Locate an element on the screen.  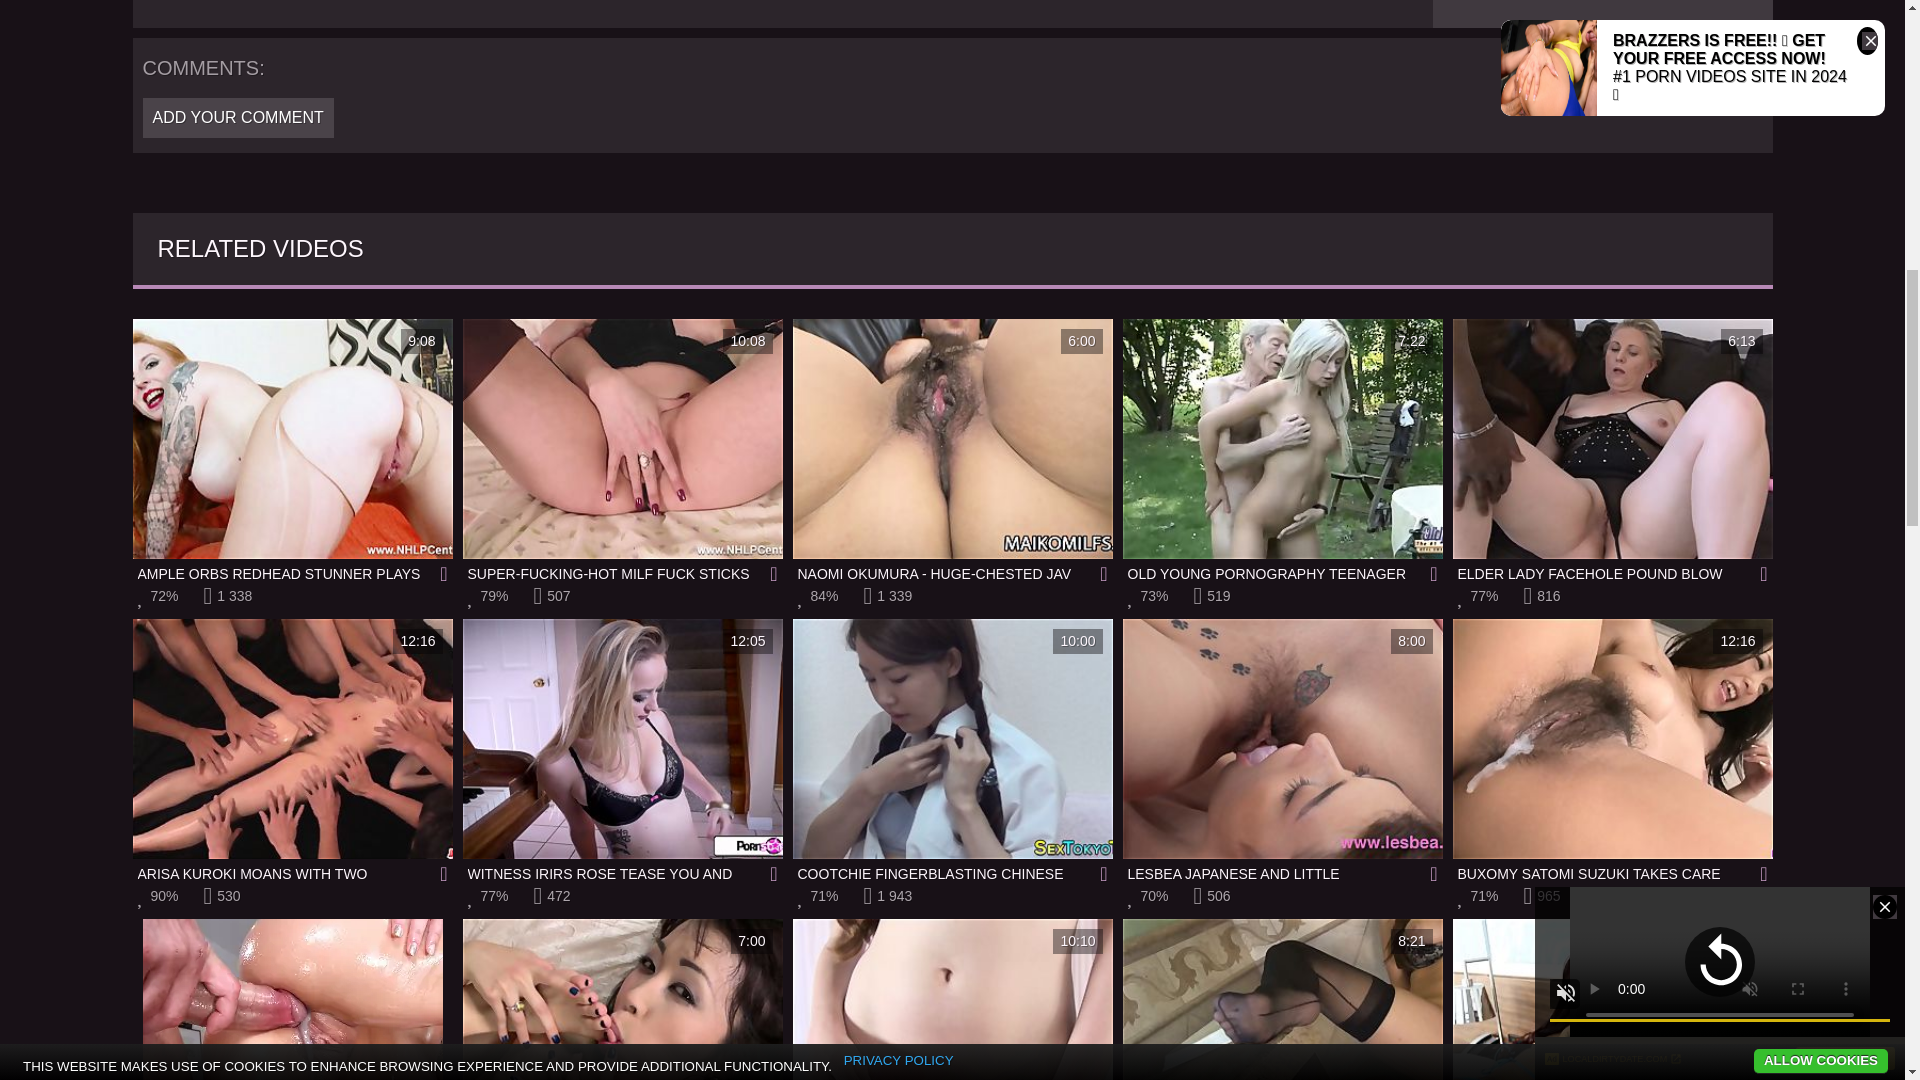
DIMINUTIVE TEENY ANGEL NAMED ROSSY GETS MISCHIEVOUS is located at coordinates (951, 1000).